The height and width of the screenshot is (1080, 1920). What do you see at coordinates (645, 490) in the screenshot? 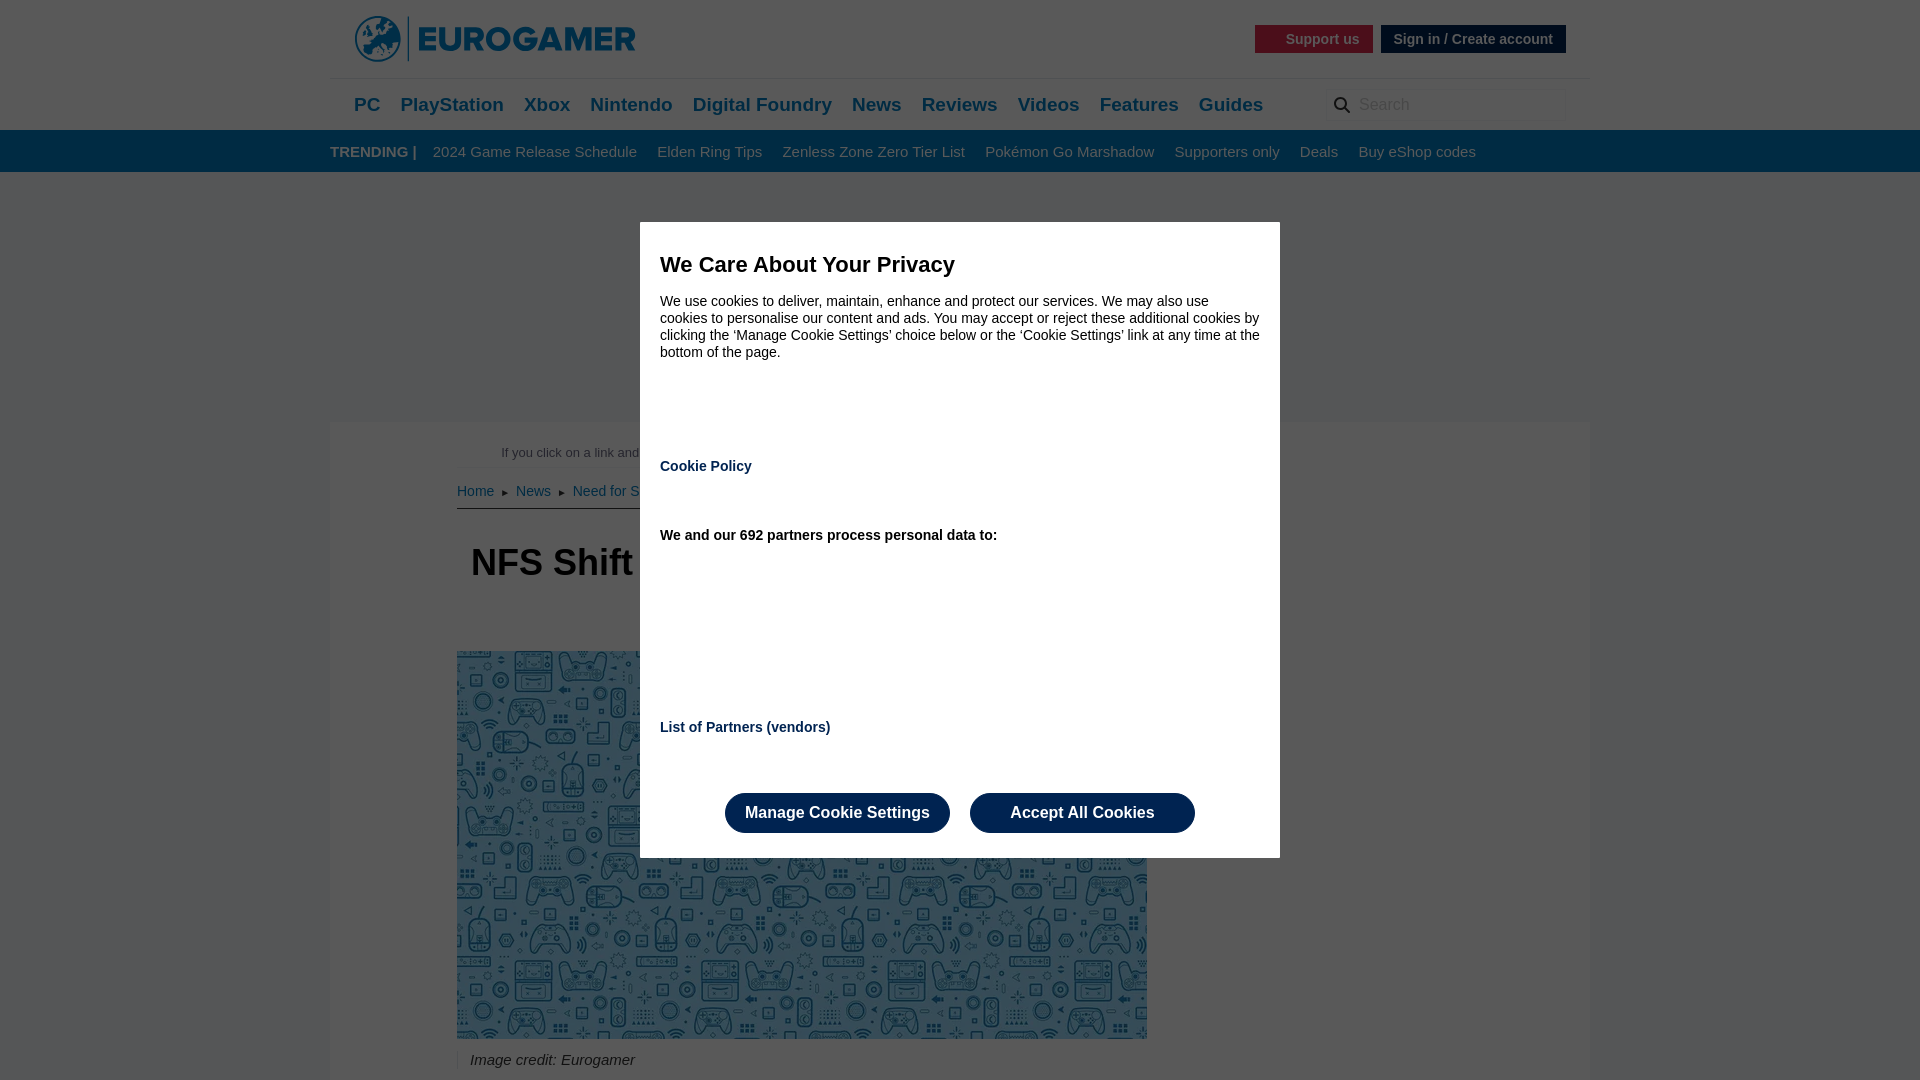
I see `Need for Speed: SHIFT` at bounding box center [645, 490].